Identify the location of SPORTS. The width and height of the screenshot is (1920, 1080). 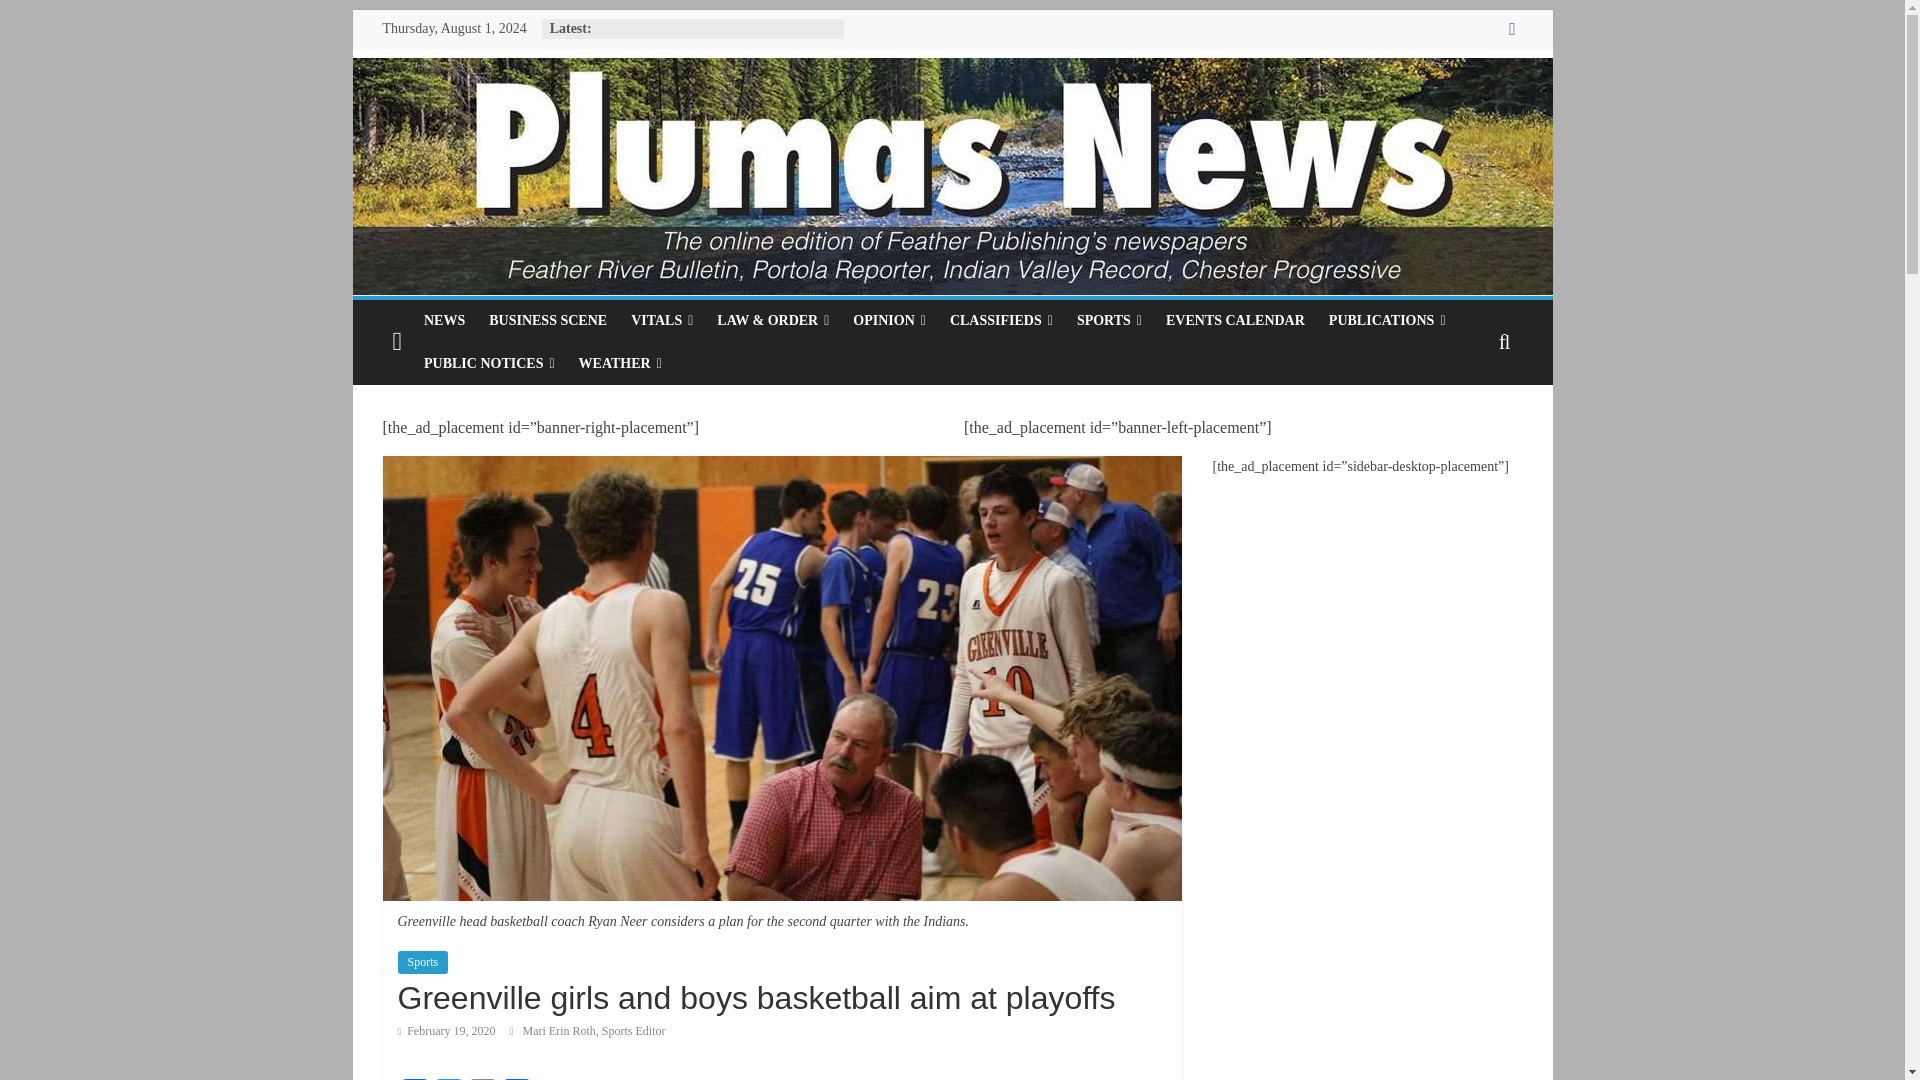
(1109, 321).